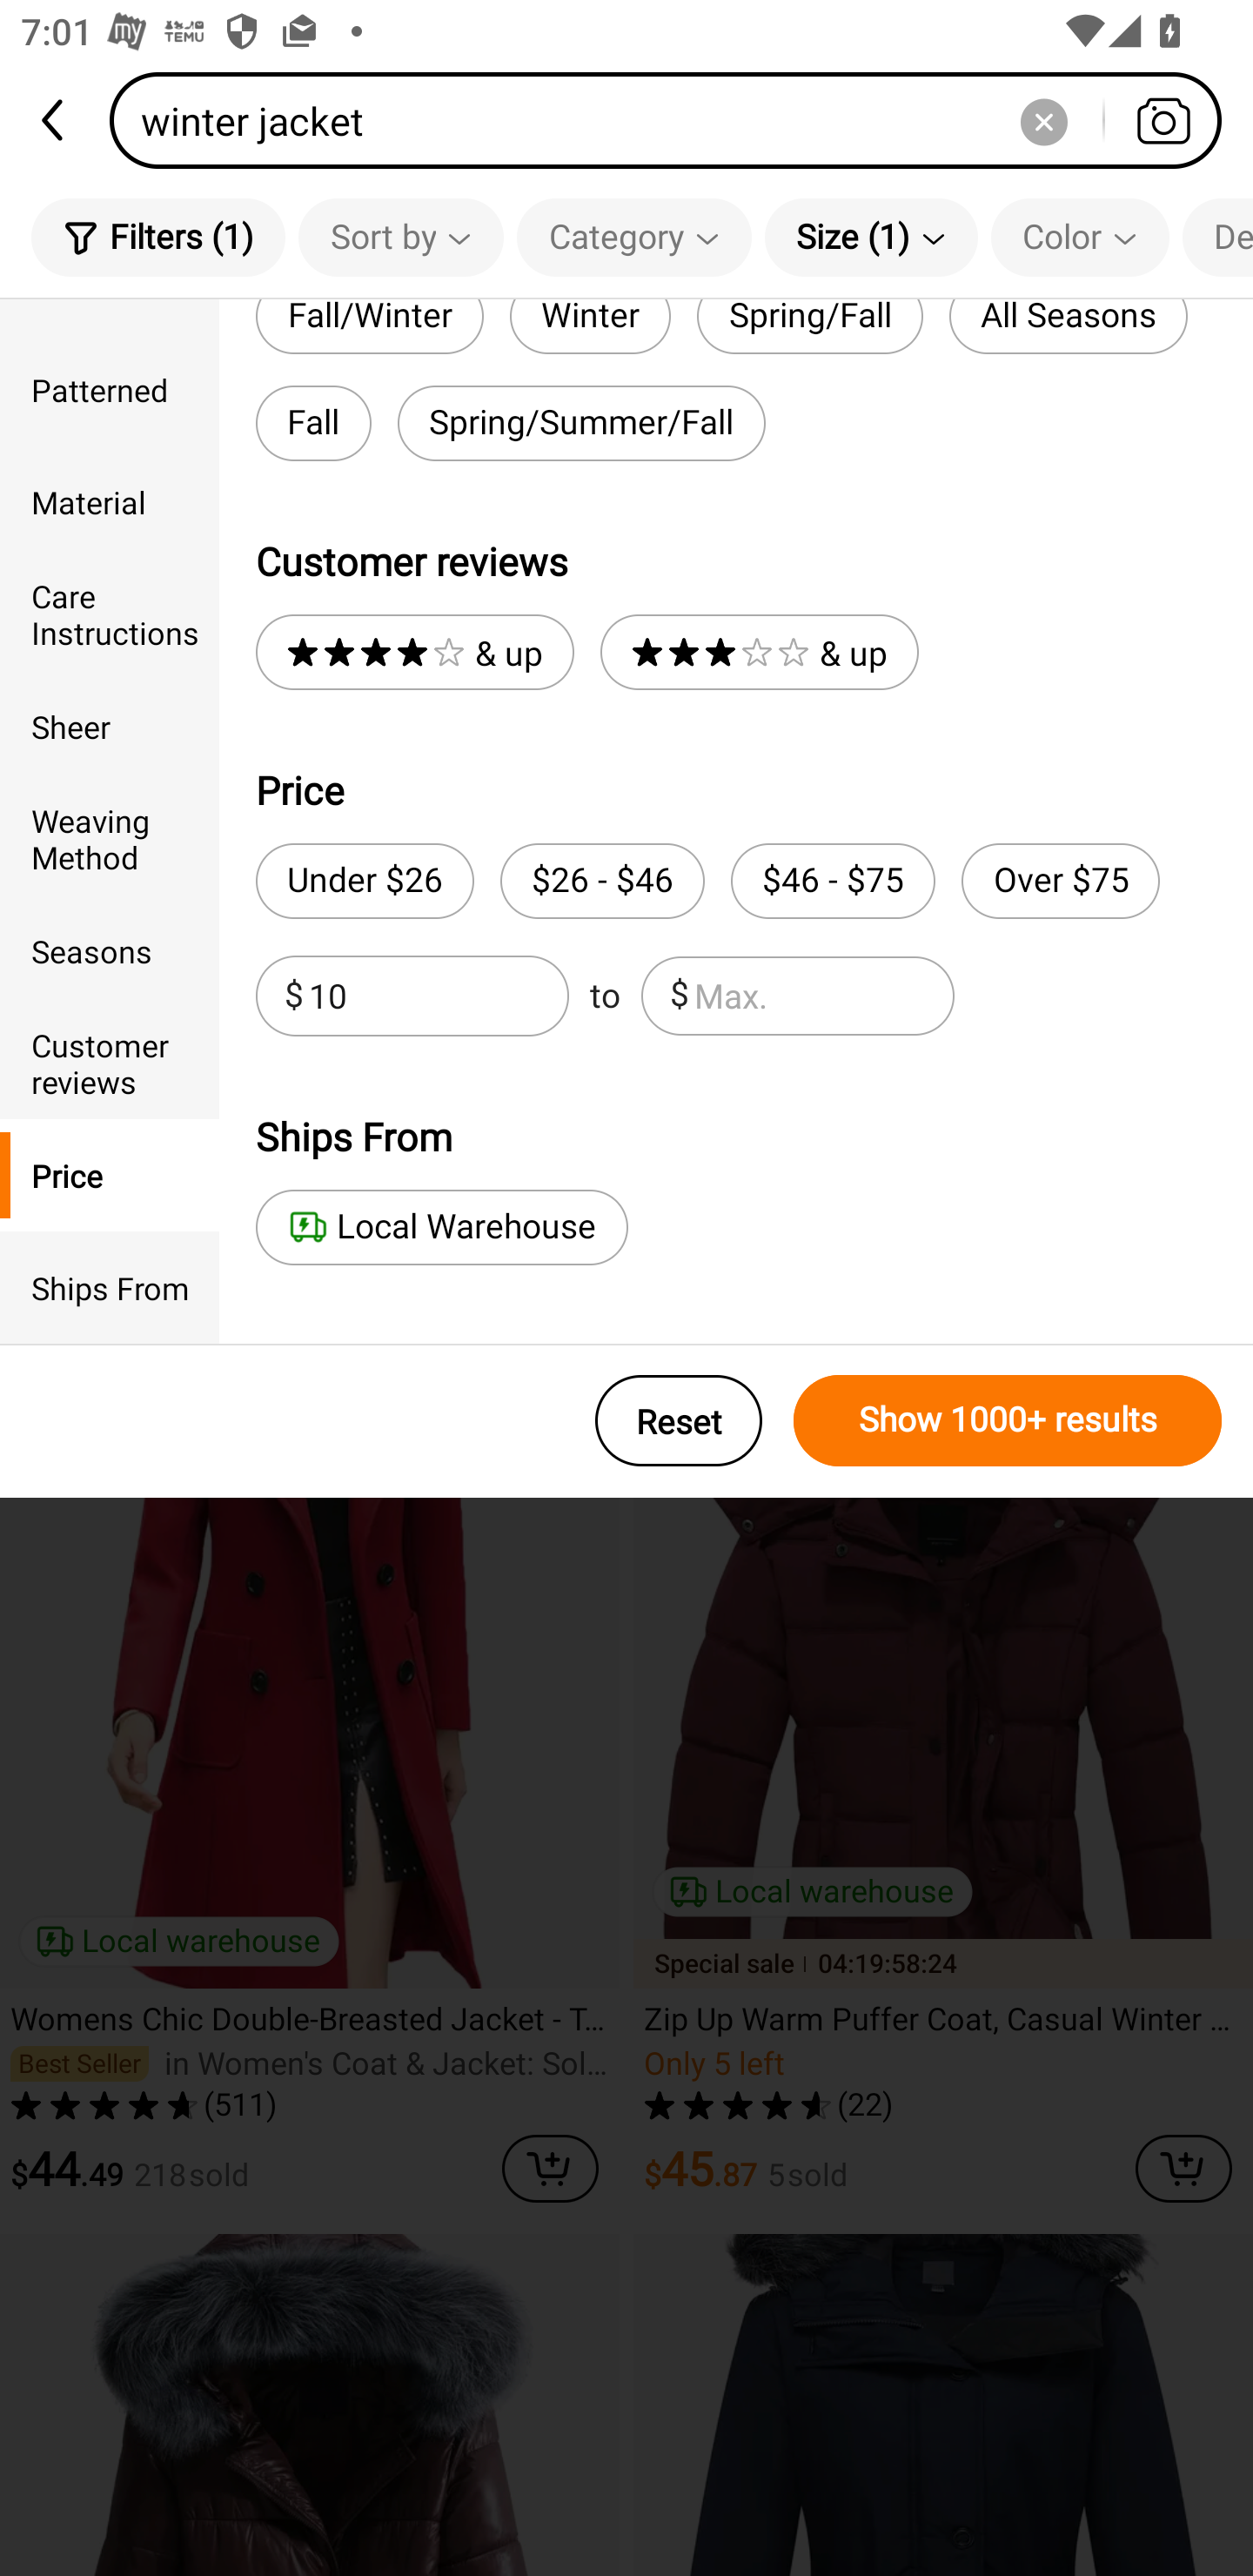 This screenshot has width=1253, height=2576. Describe the element at coordinates (369, 327) in the screenshot. I see `Fall/Winter` at that location.